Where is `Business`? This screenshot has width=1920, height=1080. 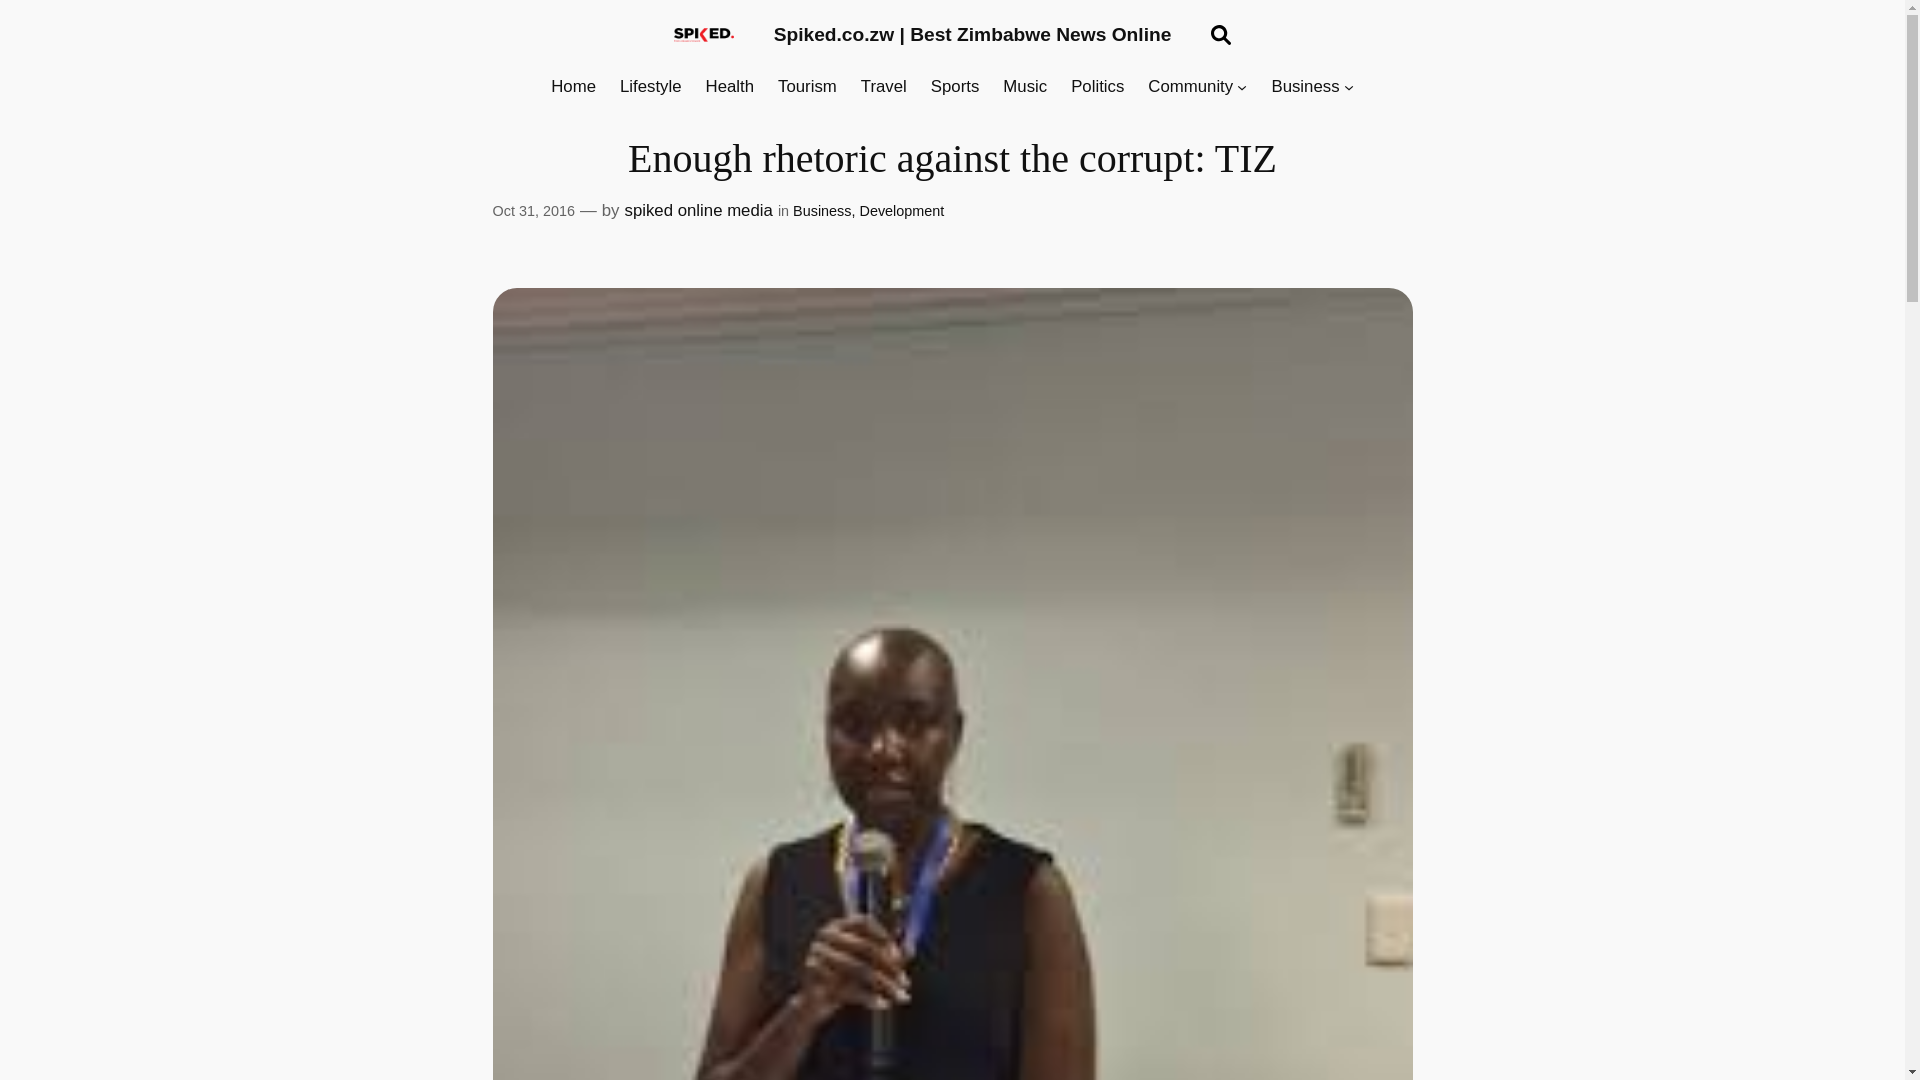
Business is located at coordinates (821, 211).